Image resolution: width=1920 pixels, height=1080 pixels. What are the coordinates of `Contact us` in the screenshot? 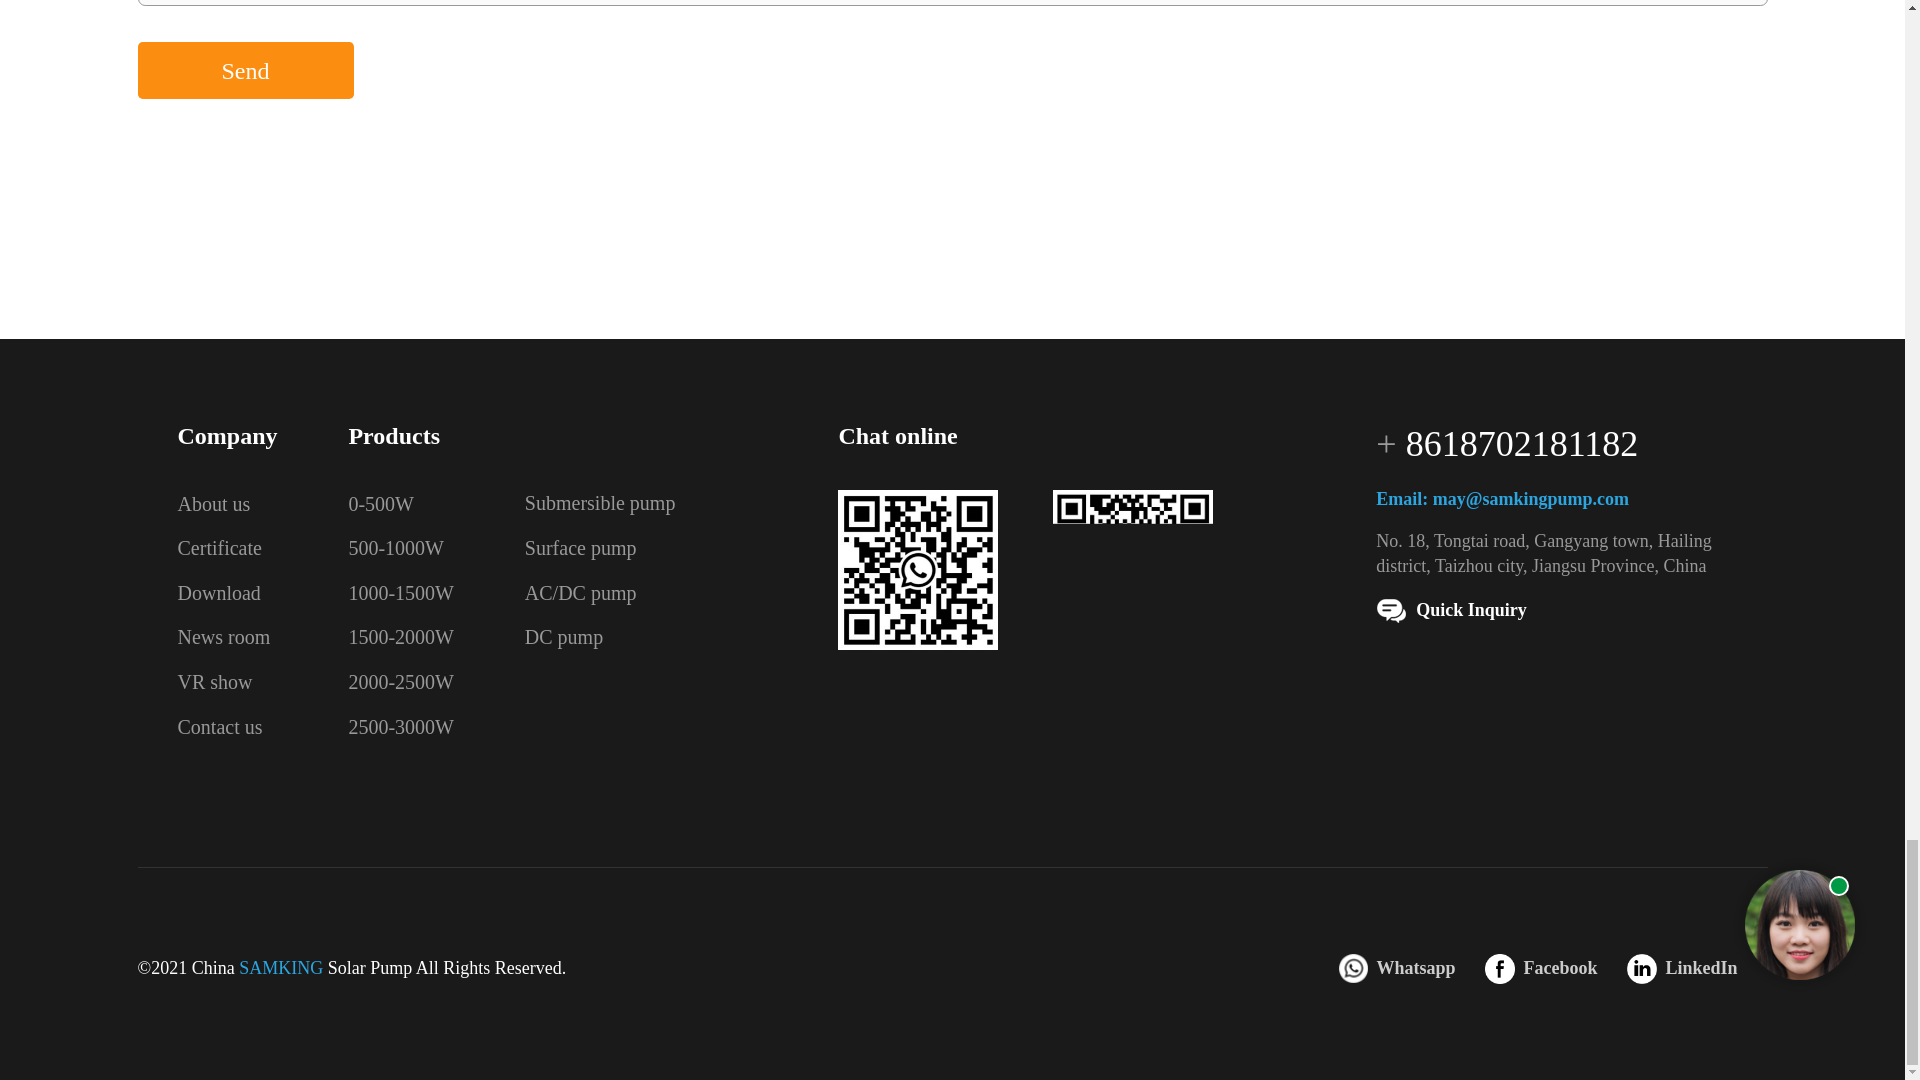 It's located at (220, 726).